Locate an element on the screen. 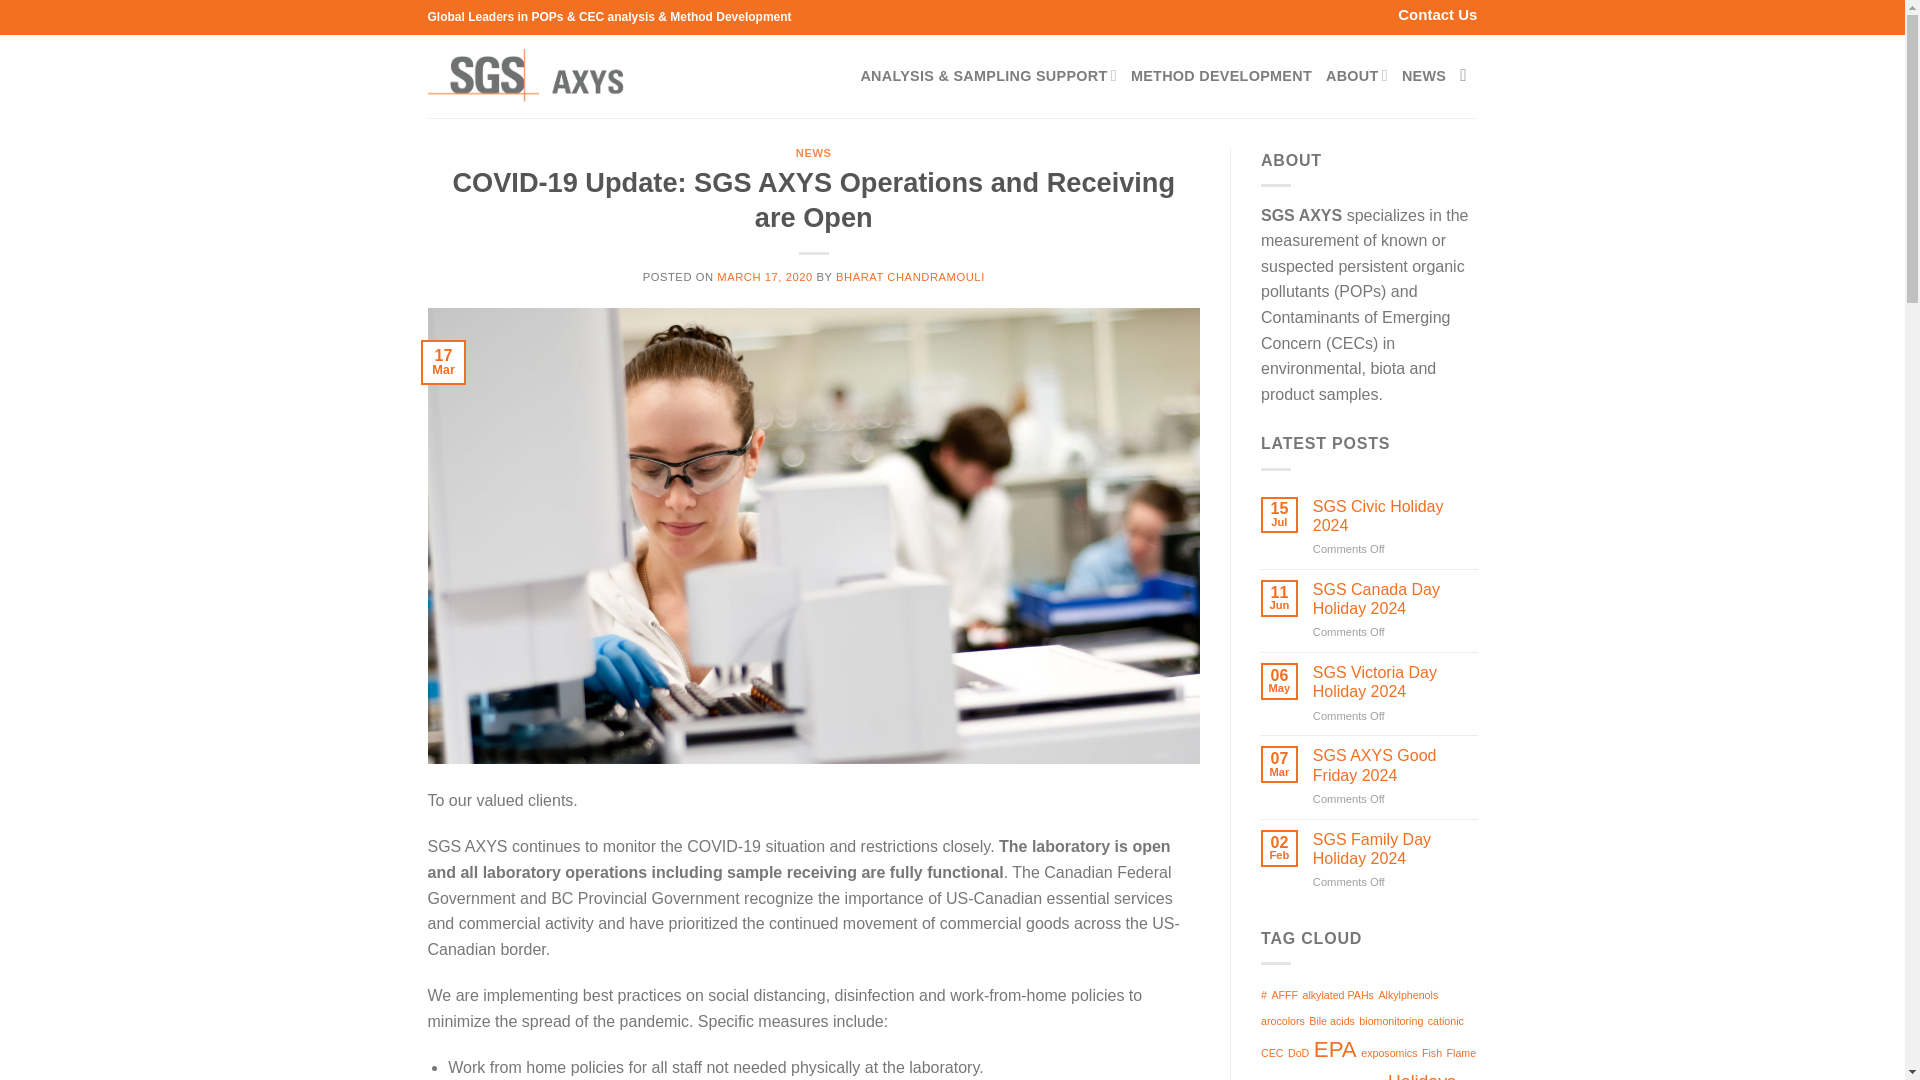 This screenshot has width=1920, height=1080. NEWS is located at coordinates (814, 151).